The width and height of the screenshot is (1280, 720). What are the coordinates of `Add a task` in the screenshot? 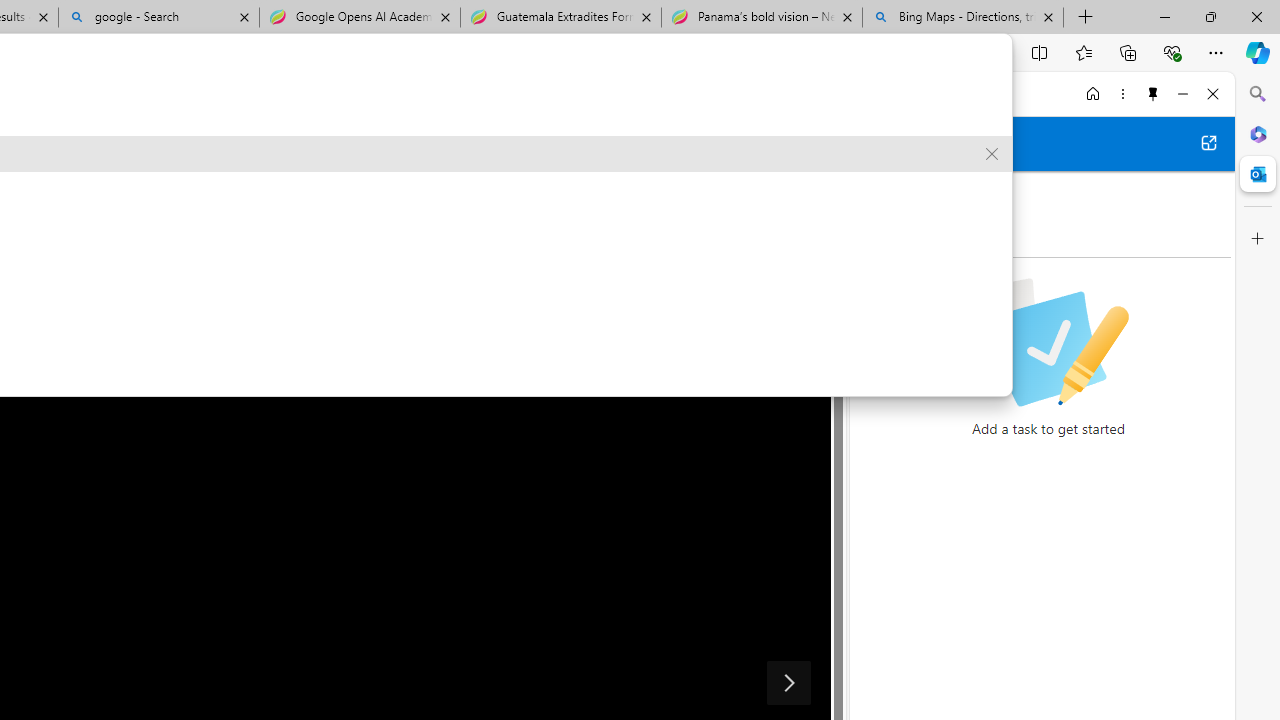 It's located at (1065, 235).